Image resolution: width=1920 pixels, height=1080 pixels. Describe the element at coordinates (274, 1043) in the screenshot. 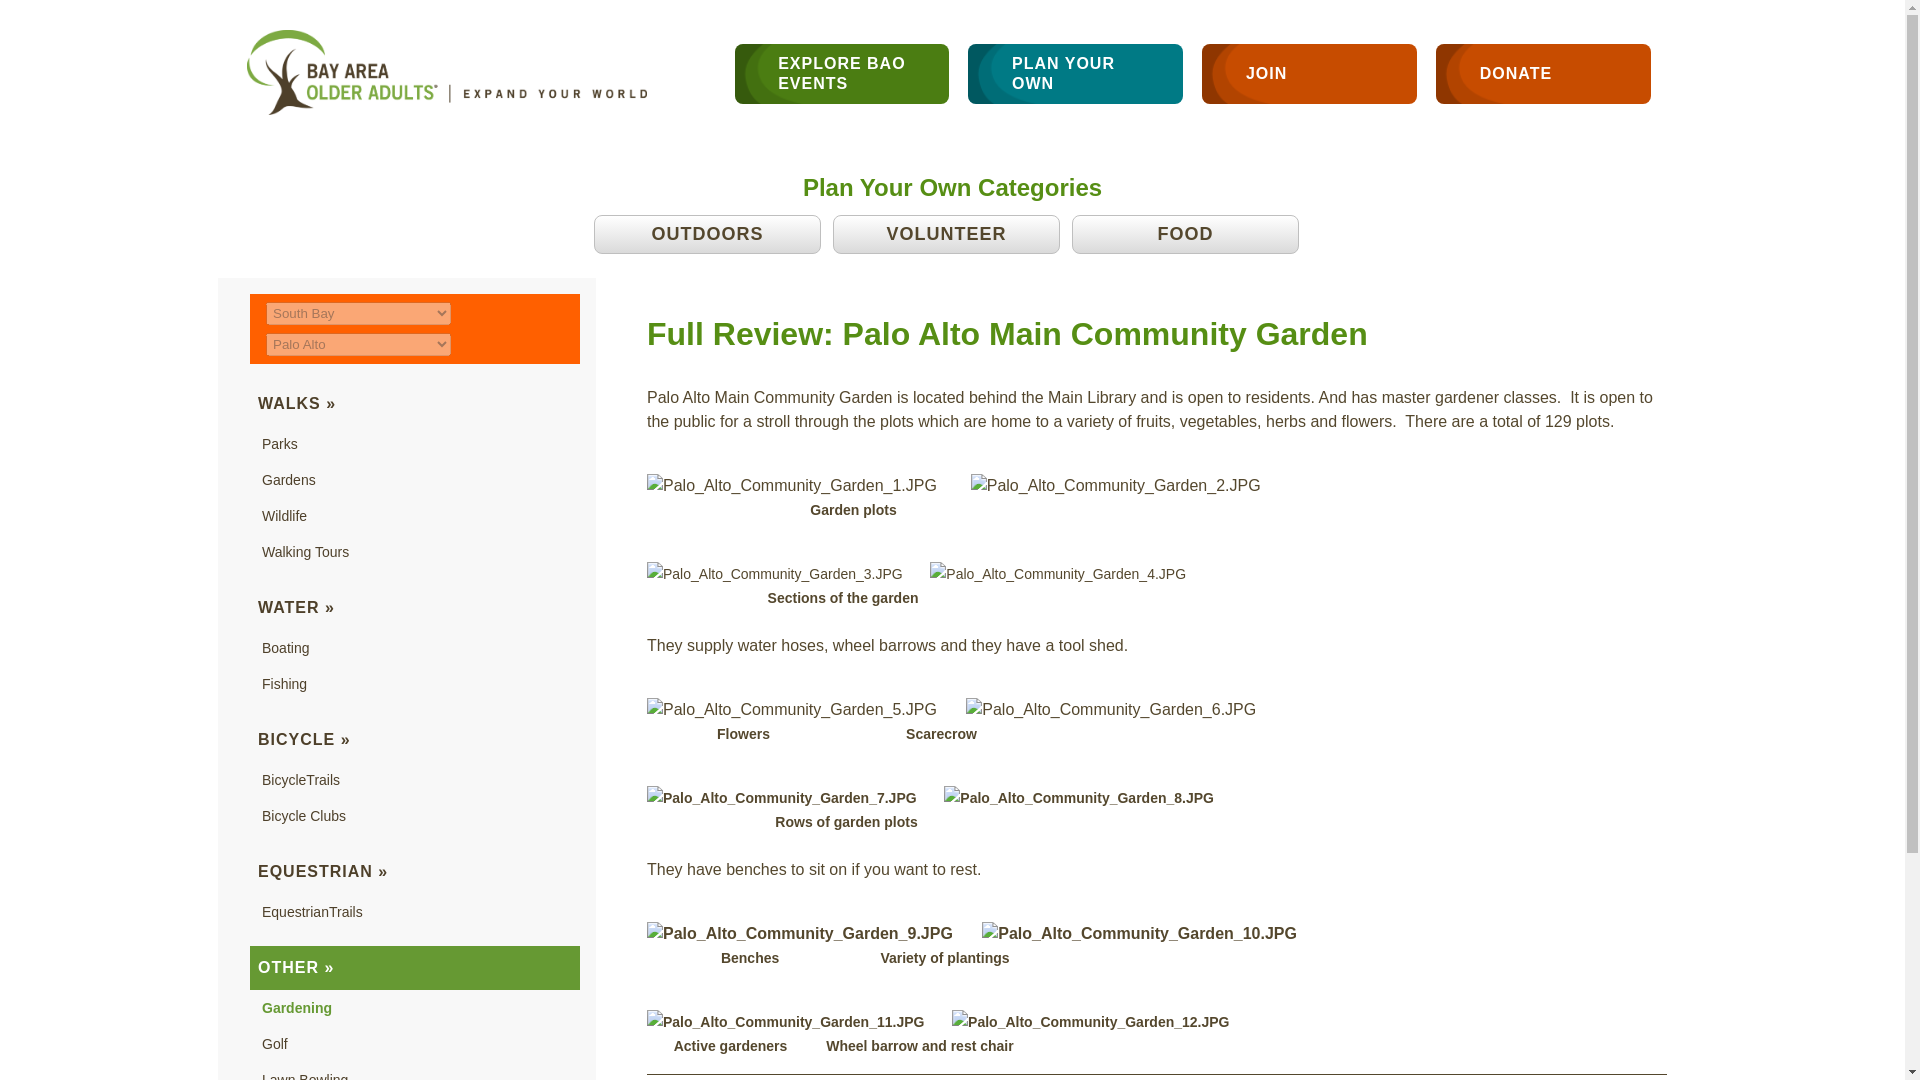

I see `Golf` at that location.